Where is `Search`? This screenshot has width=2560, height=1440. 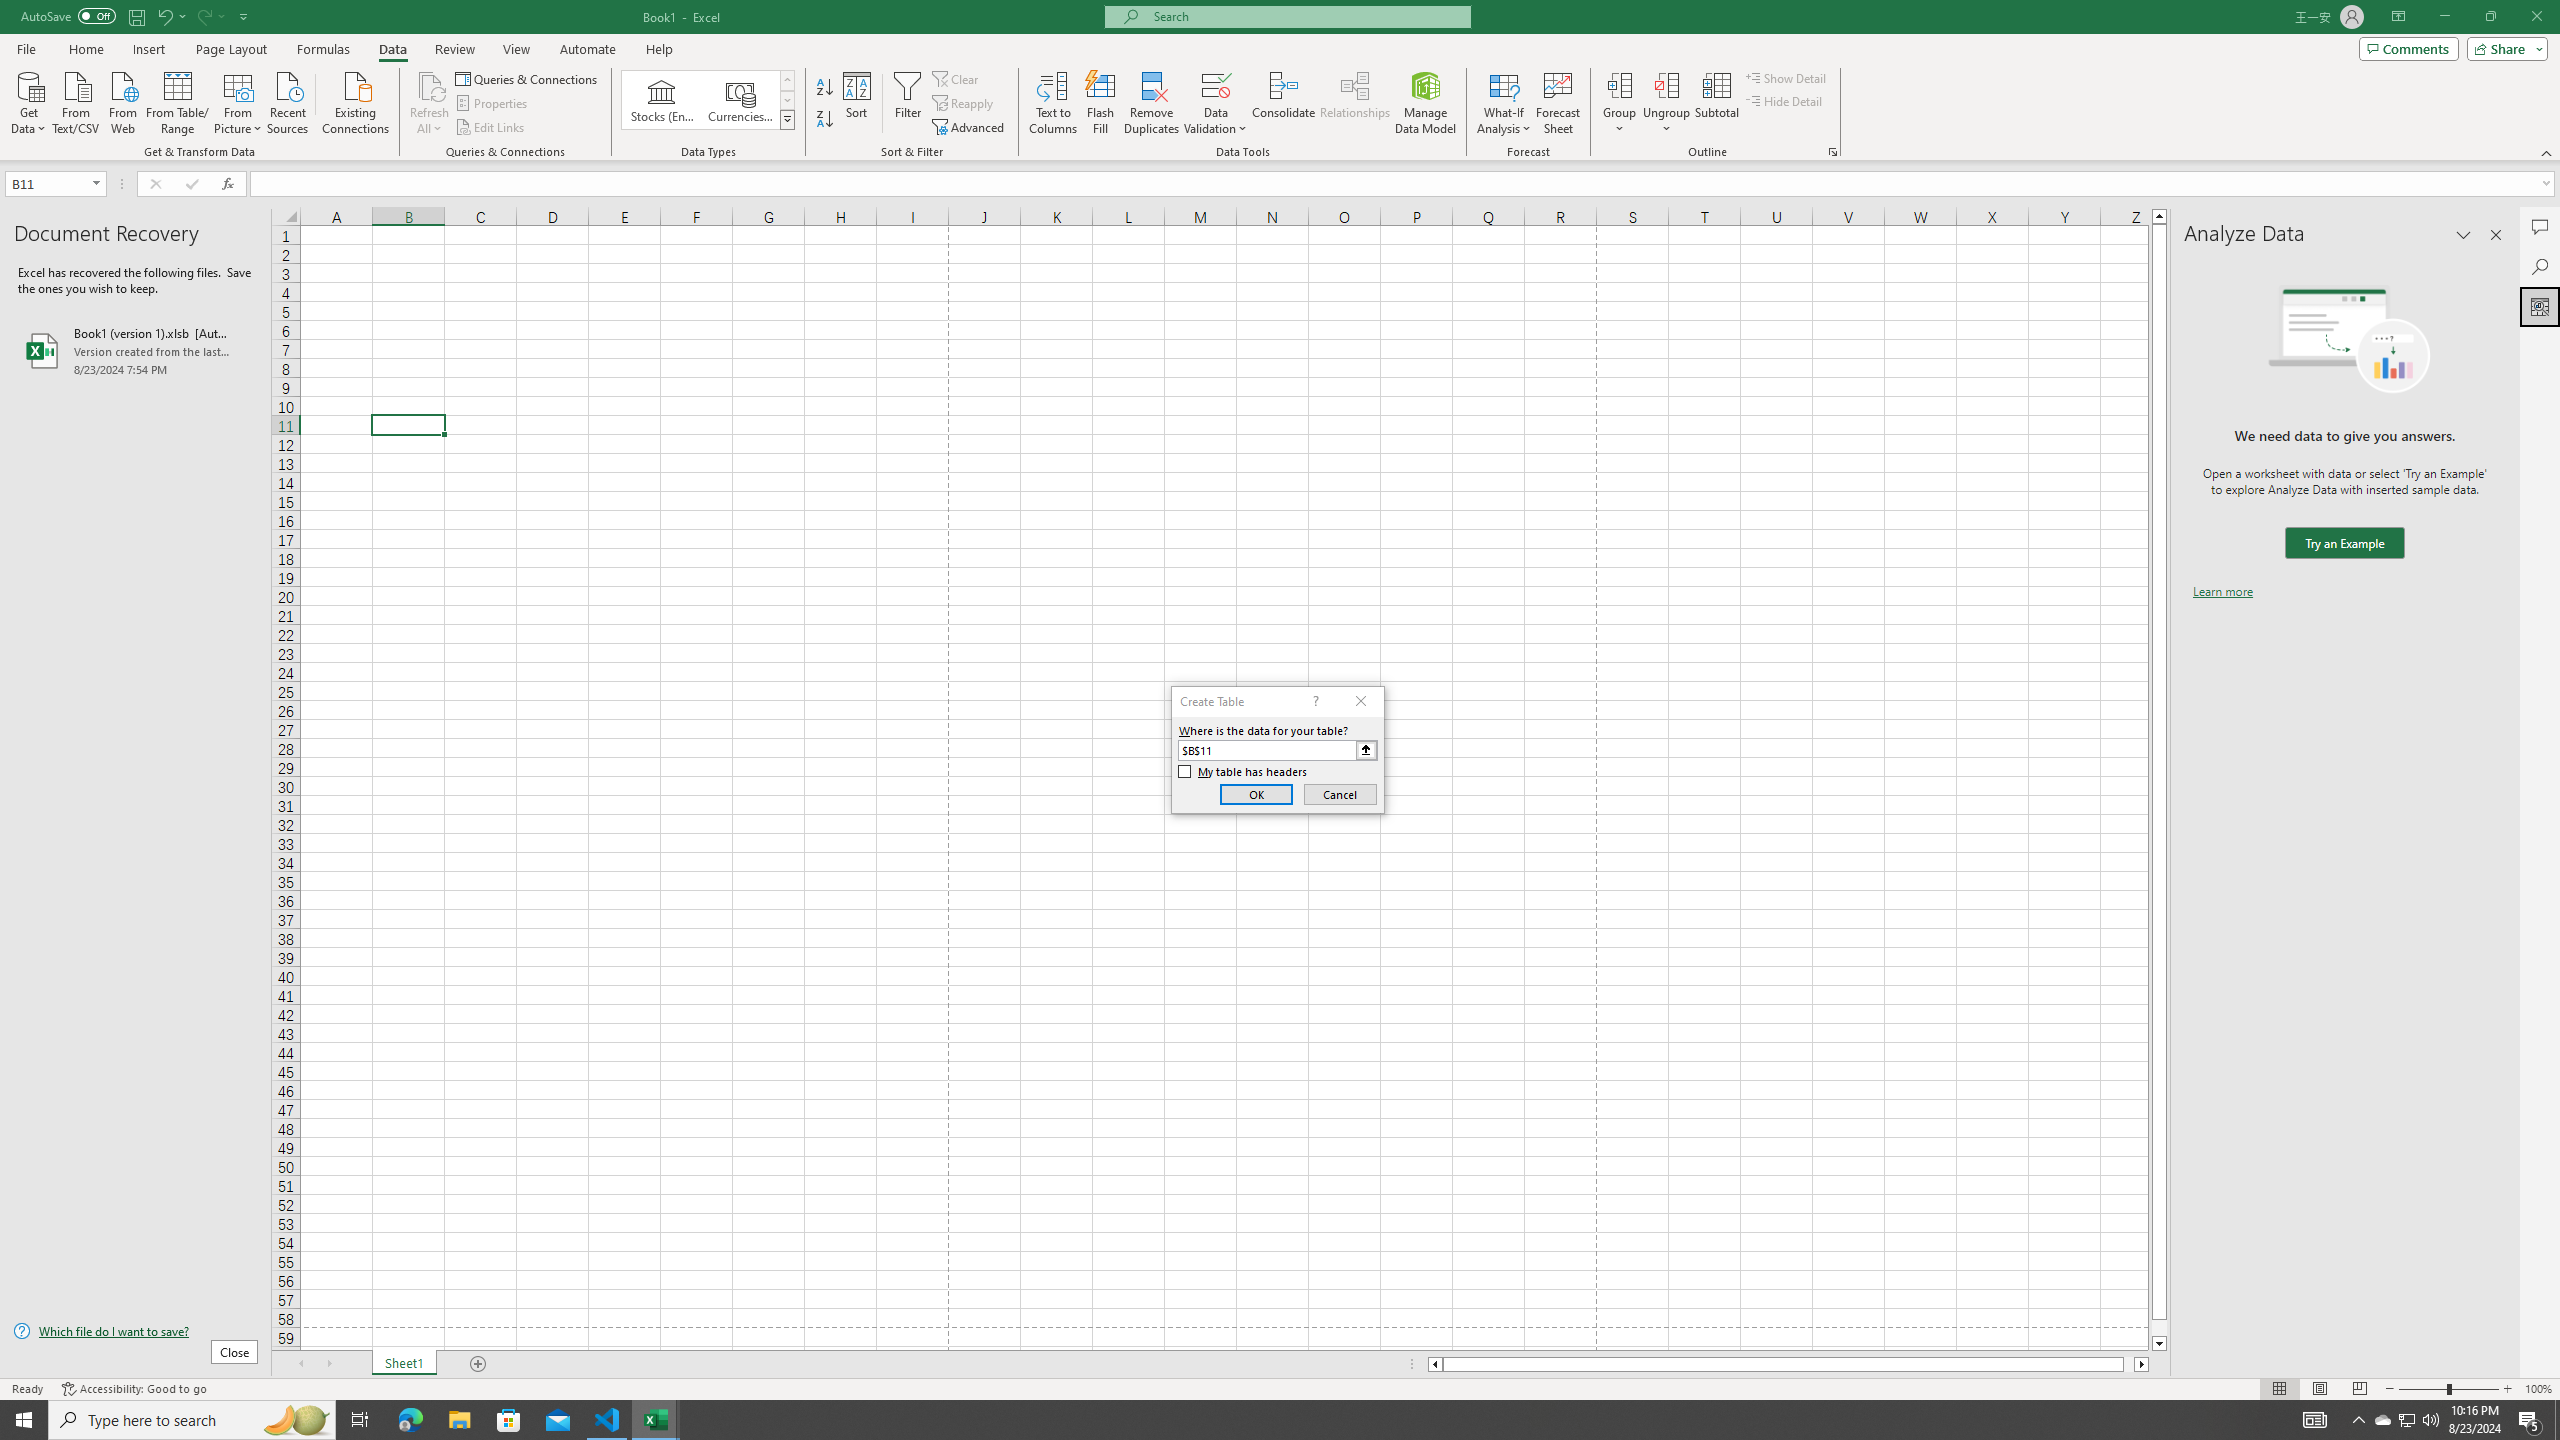
Search is located at coordinates (2540, 266).